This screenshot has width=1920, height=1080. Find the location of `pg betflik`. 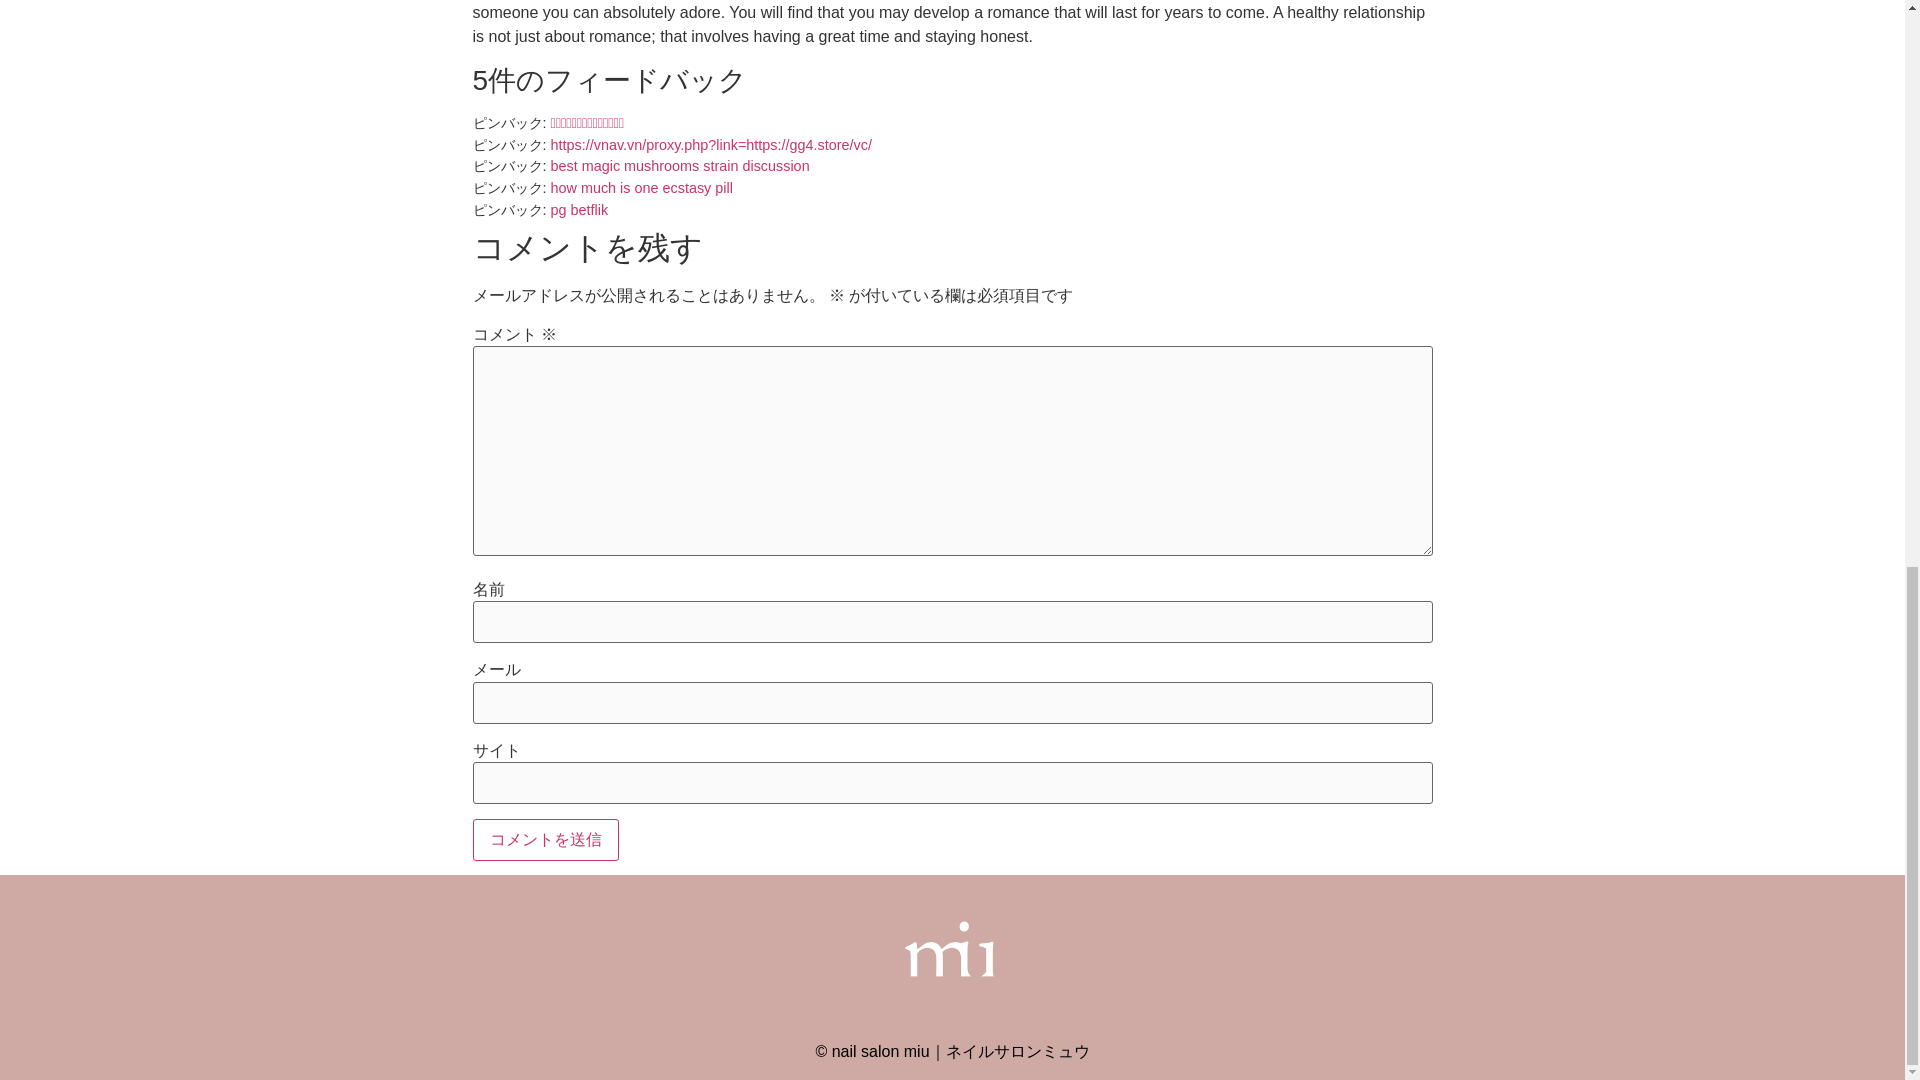

pg betflik is located at coordinates (578, 210).